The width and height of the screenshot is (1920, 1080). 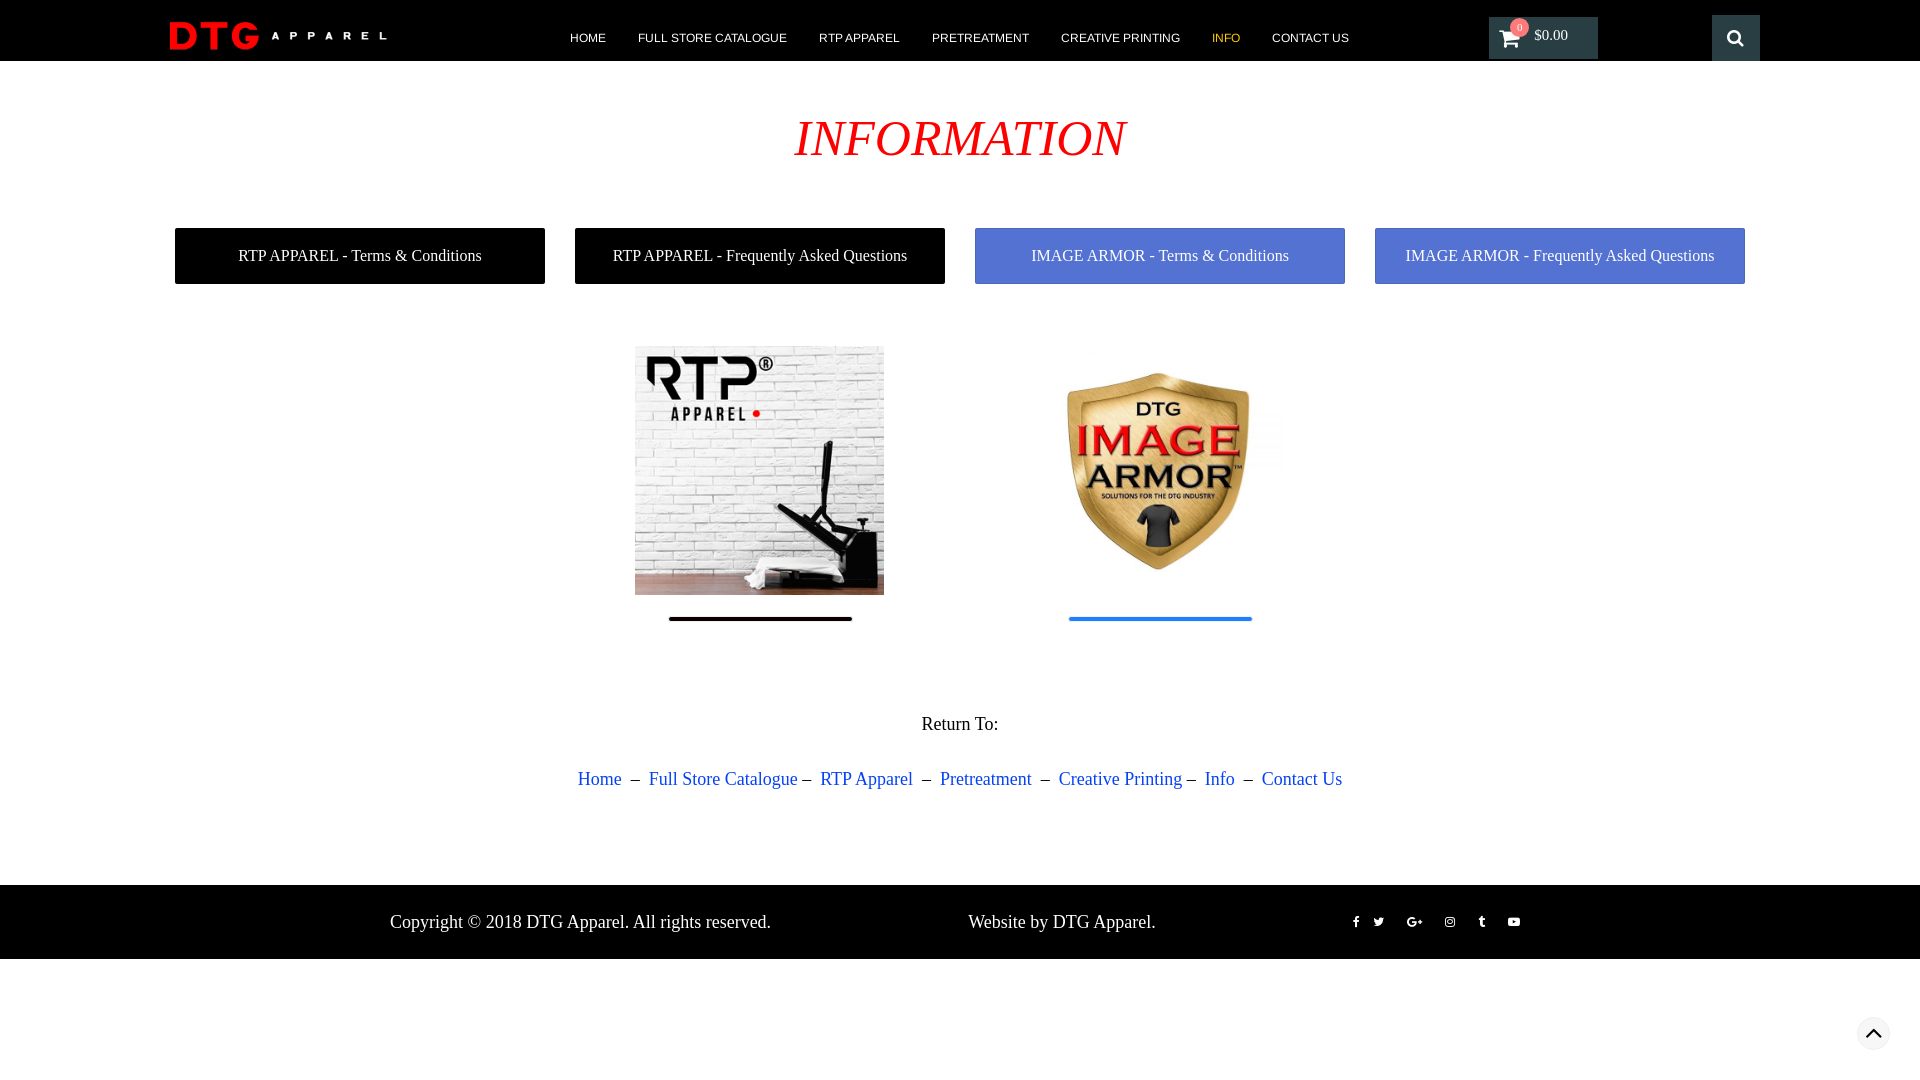 What do you see at coordinates (600, 779) in the screenshot?
I see `Home` at bounding box center [600, 779].